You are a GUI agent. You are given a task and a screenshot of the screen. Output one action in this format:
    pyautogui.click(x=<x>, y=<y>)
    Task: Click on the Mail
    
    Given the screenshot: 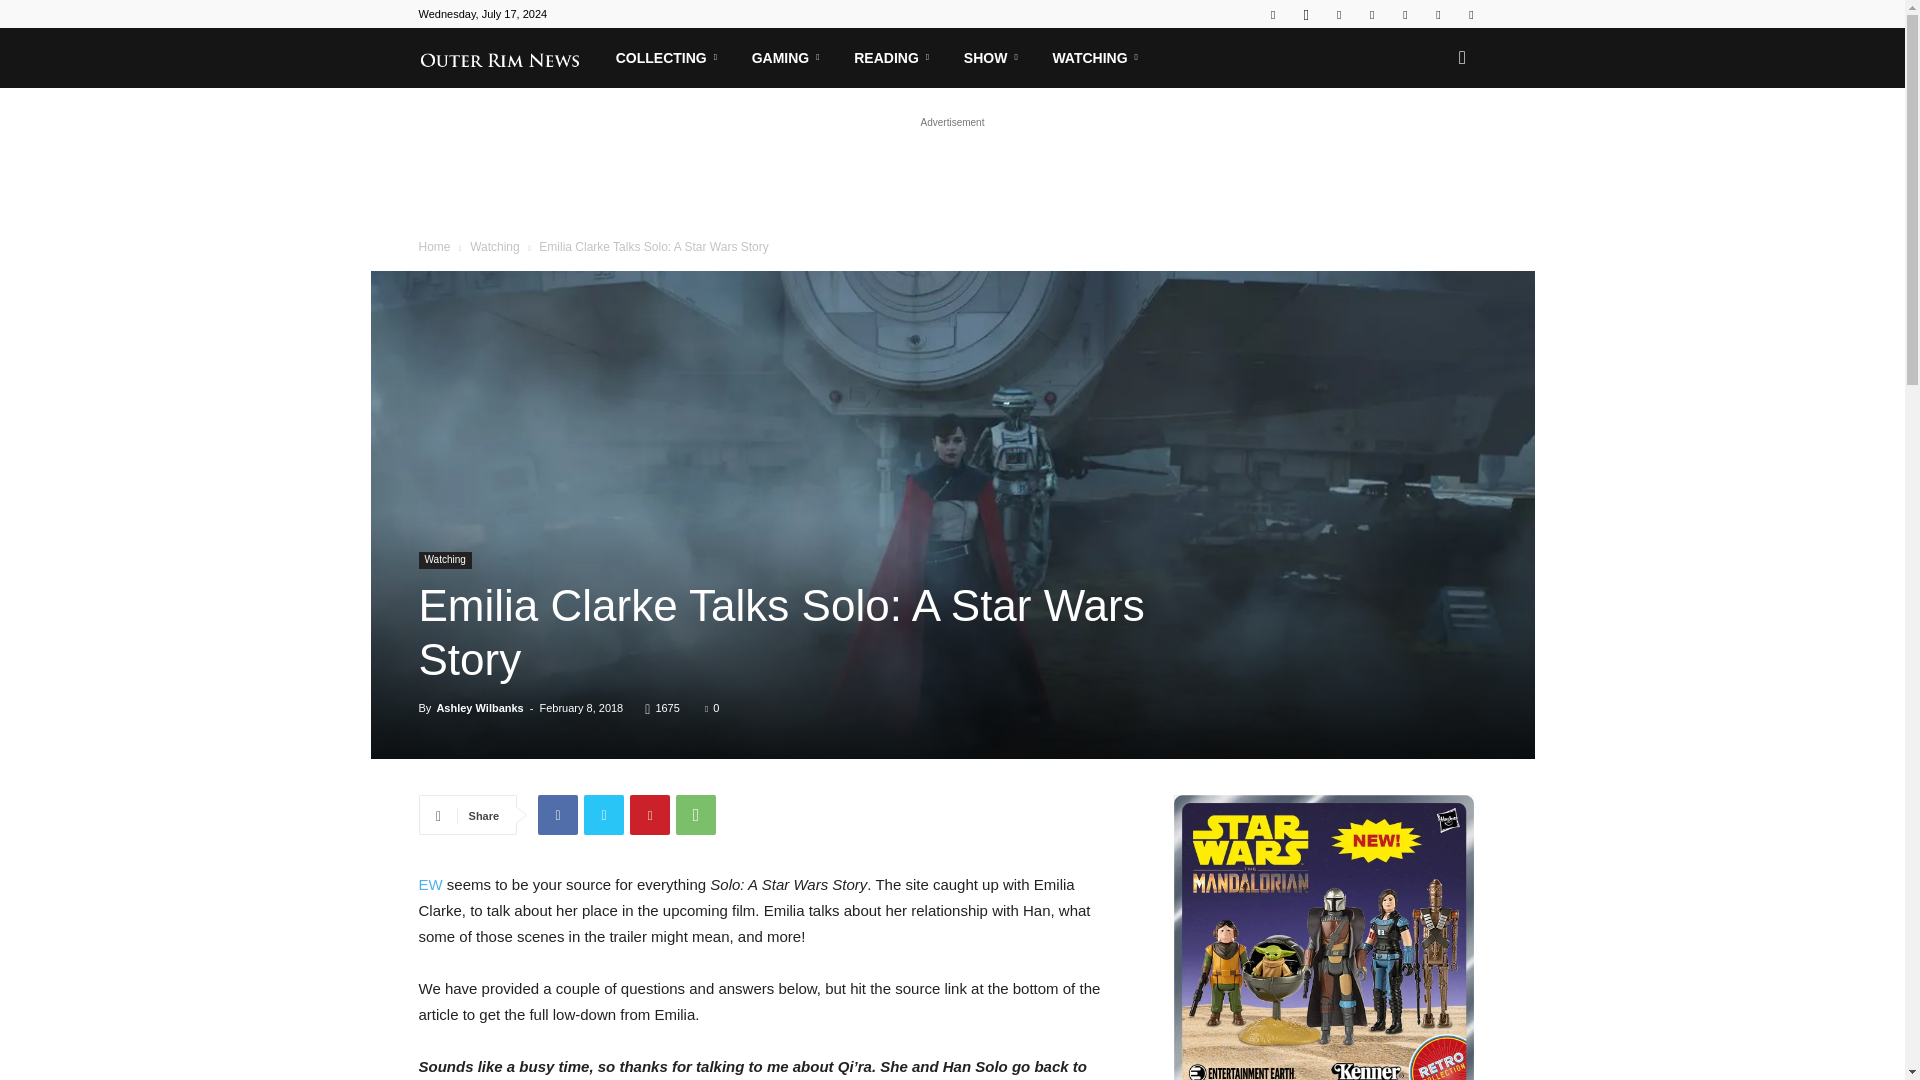 What is the action you would take?
    pyautogui.click(x=1338, y=14)
    